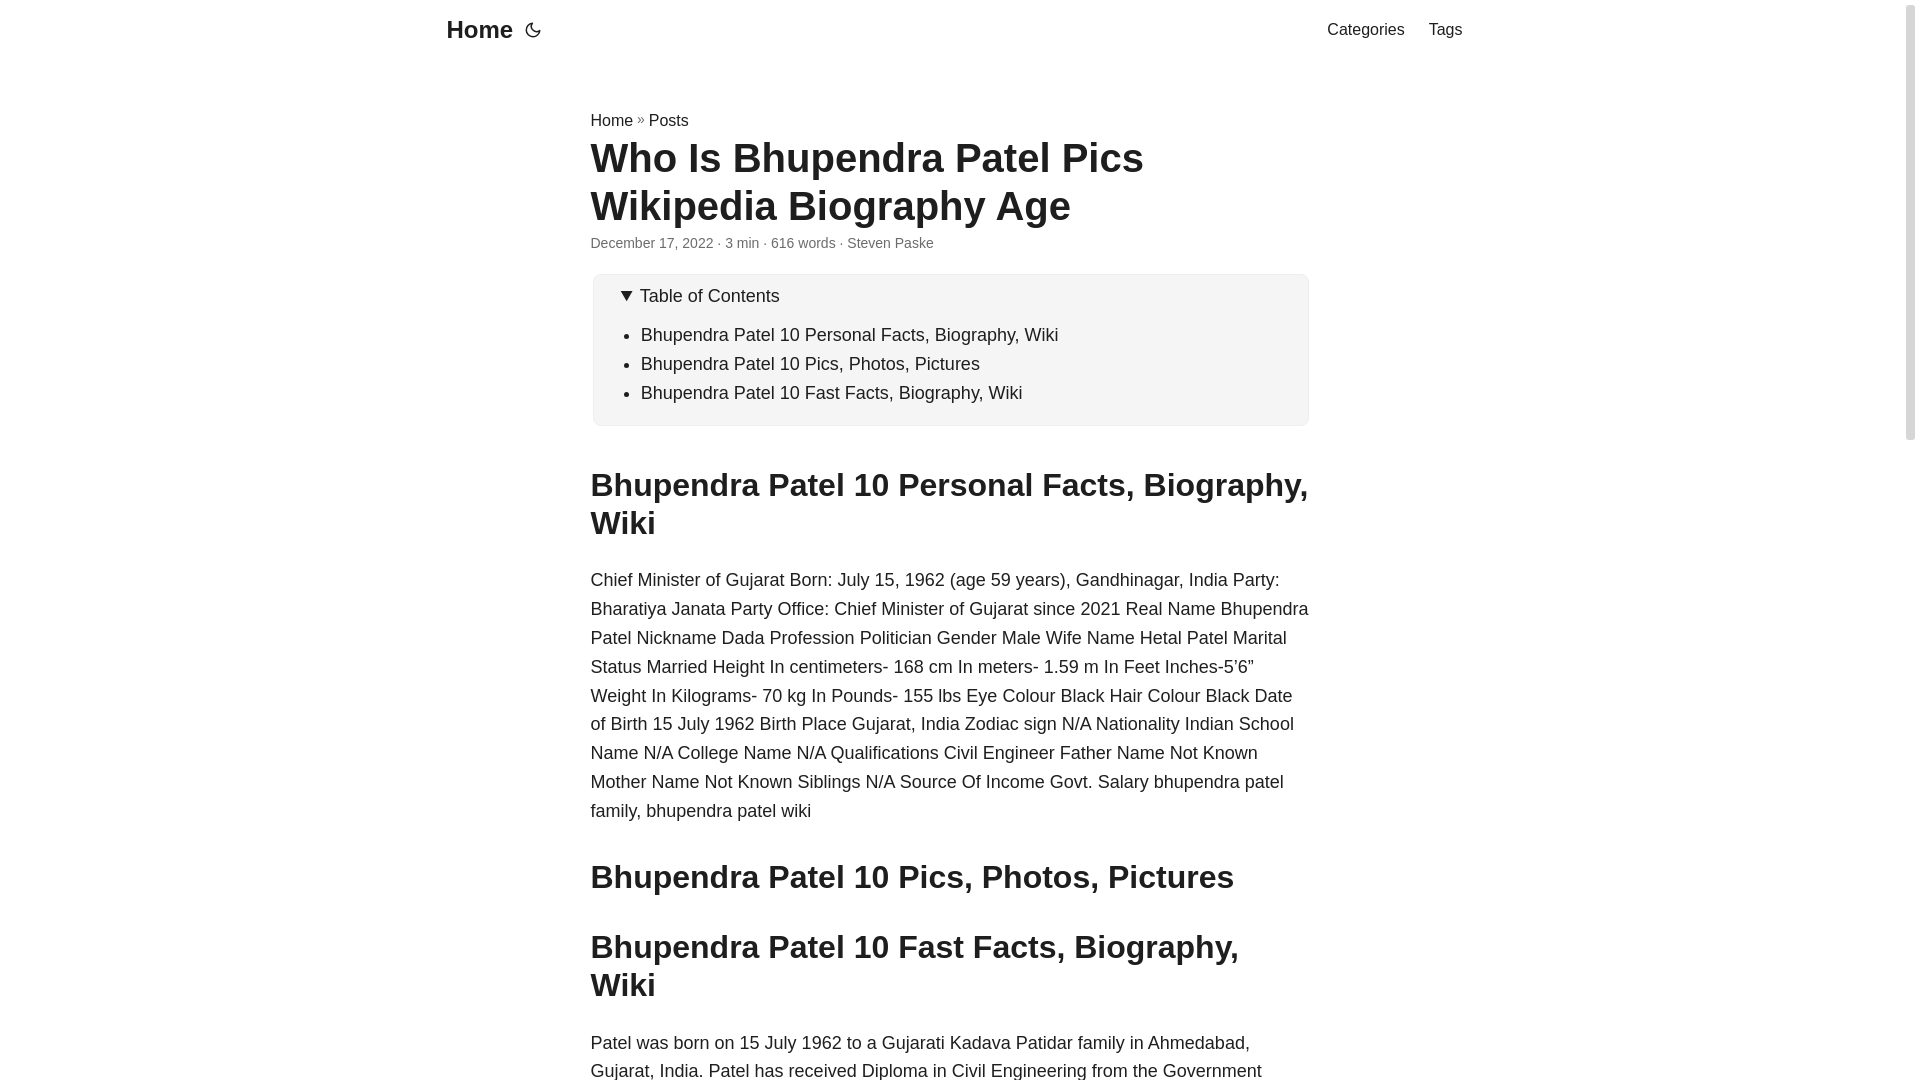 Image resolution: width=1920 pixels, height=1080 pixels. Describe the element at coordinates (1446, 30) in the screenshot. I see `Tags` at that location.